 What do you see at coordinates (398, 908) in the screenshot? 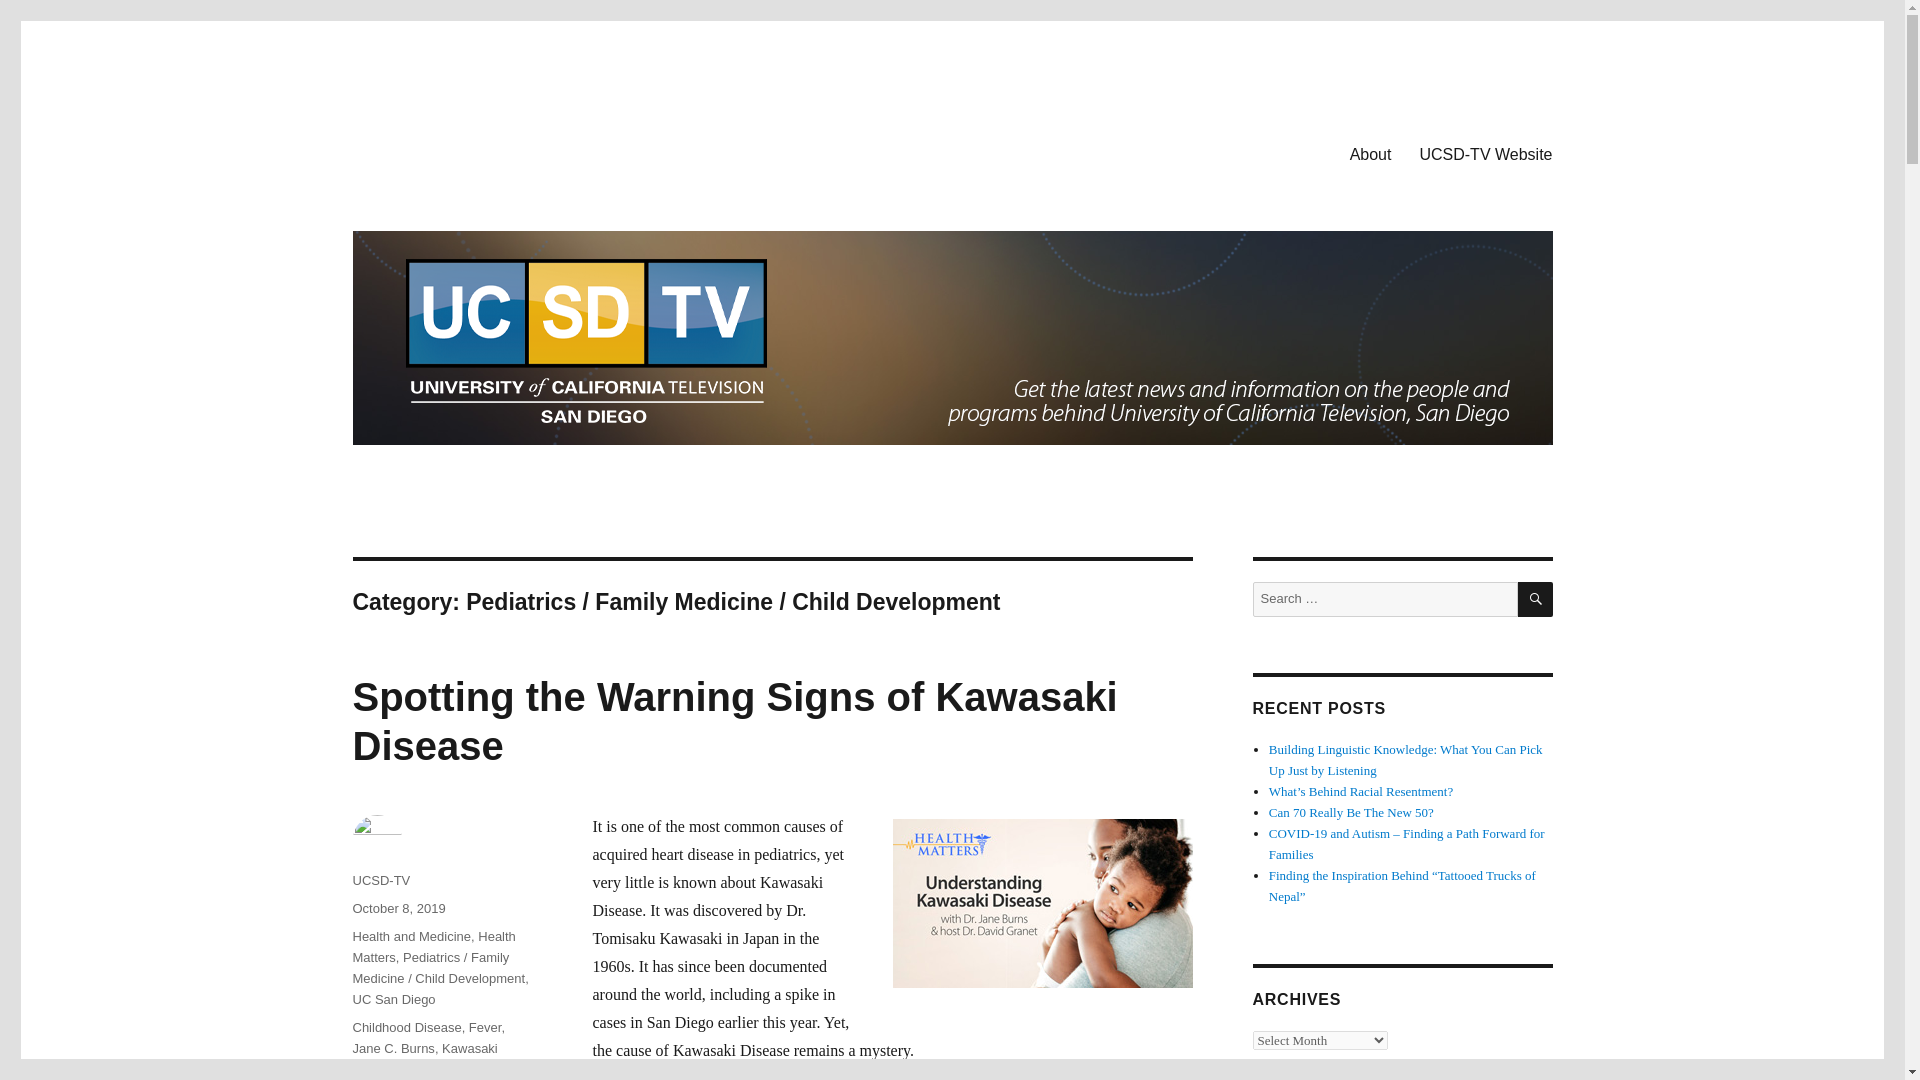
I see `October 8, 2019` at bounding box center [398, 908].